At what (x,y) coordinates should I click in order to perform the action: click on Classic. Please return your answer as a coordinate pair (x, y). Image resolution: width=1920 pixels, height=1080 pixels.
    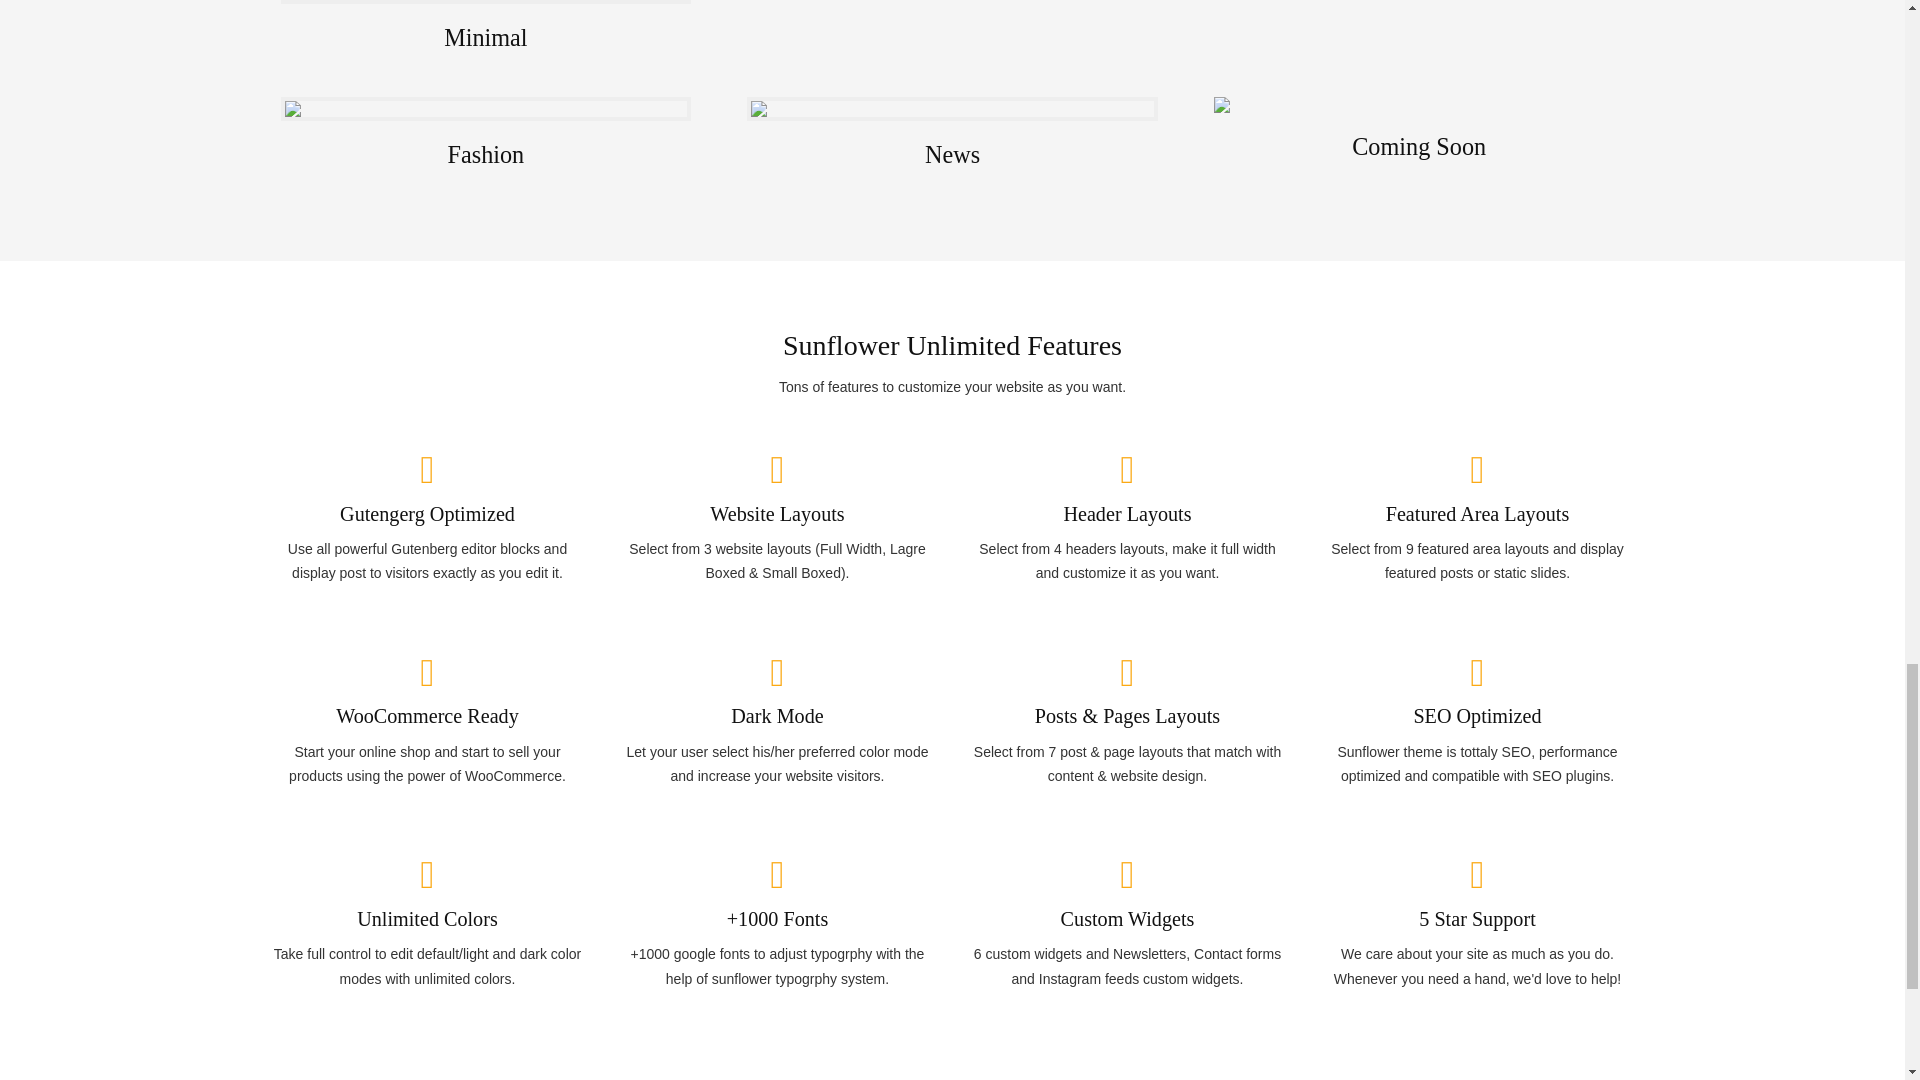
    Looking at the image, I should click on (952, 32).